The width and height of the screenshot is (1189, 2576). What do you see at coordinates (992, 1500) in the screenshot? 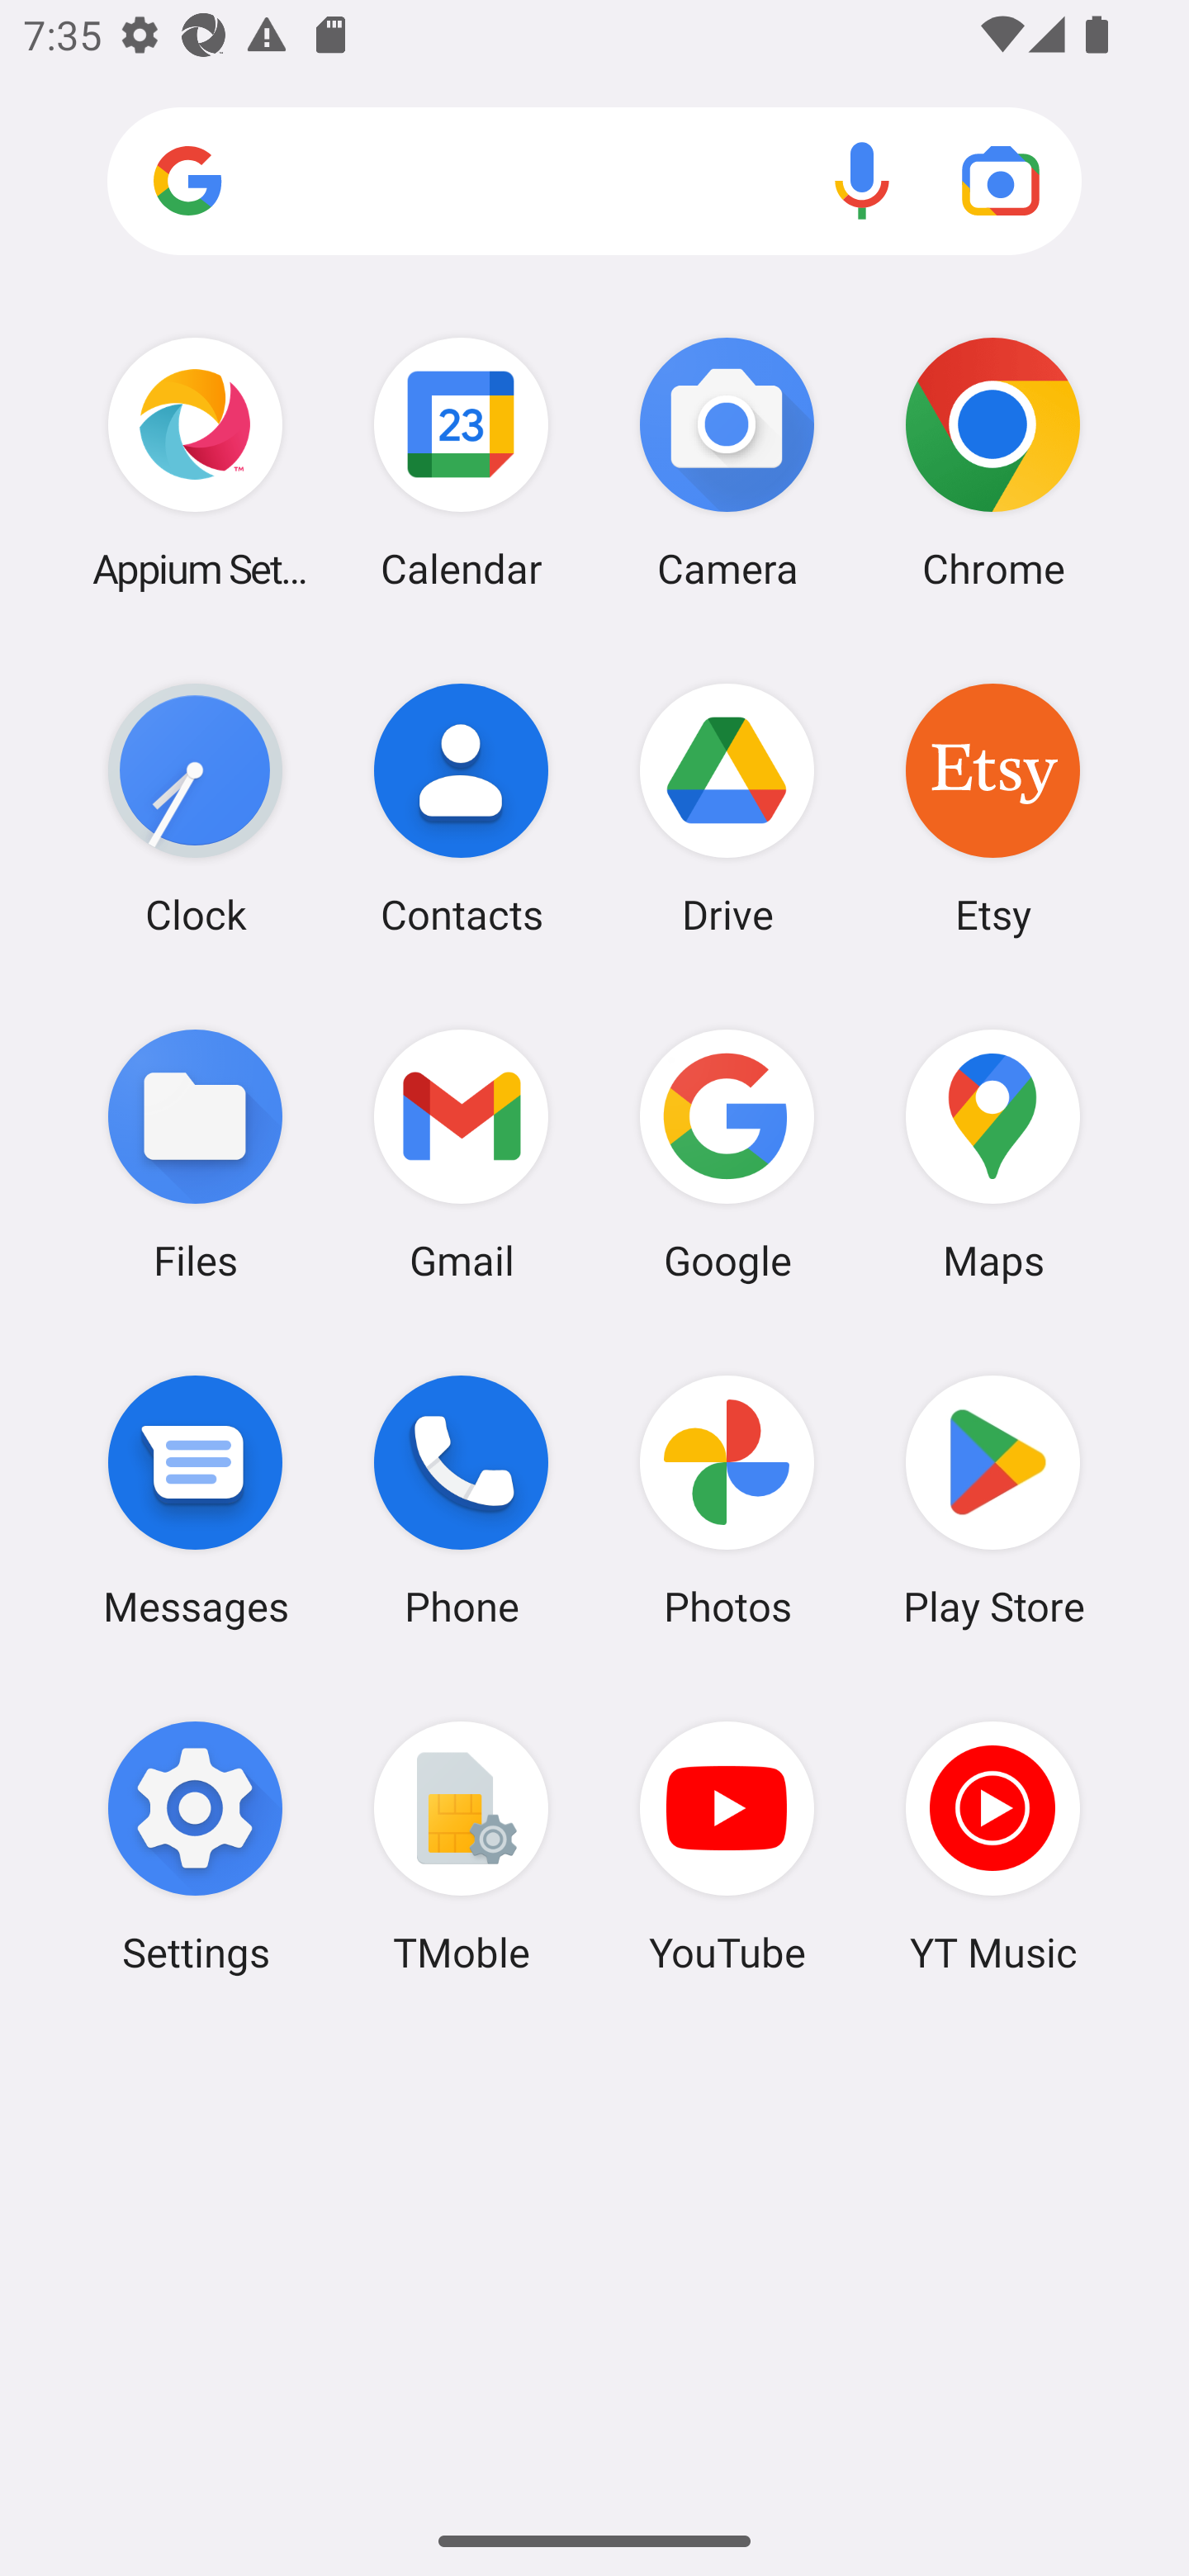
I see `Play Store` at bounding box center [992, 1500].